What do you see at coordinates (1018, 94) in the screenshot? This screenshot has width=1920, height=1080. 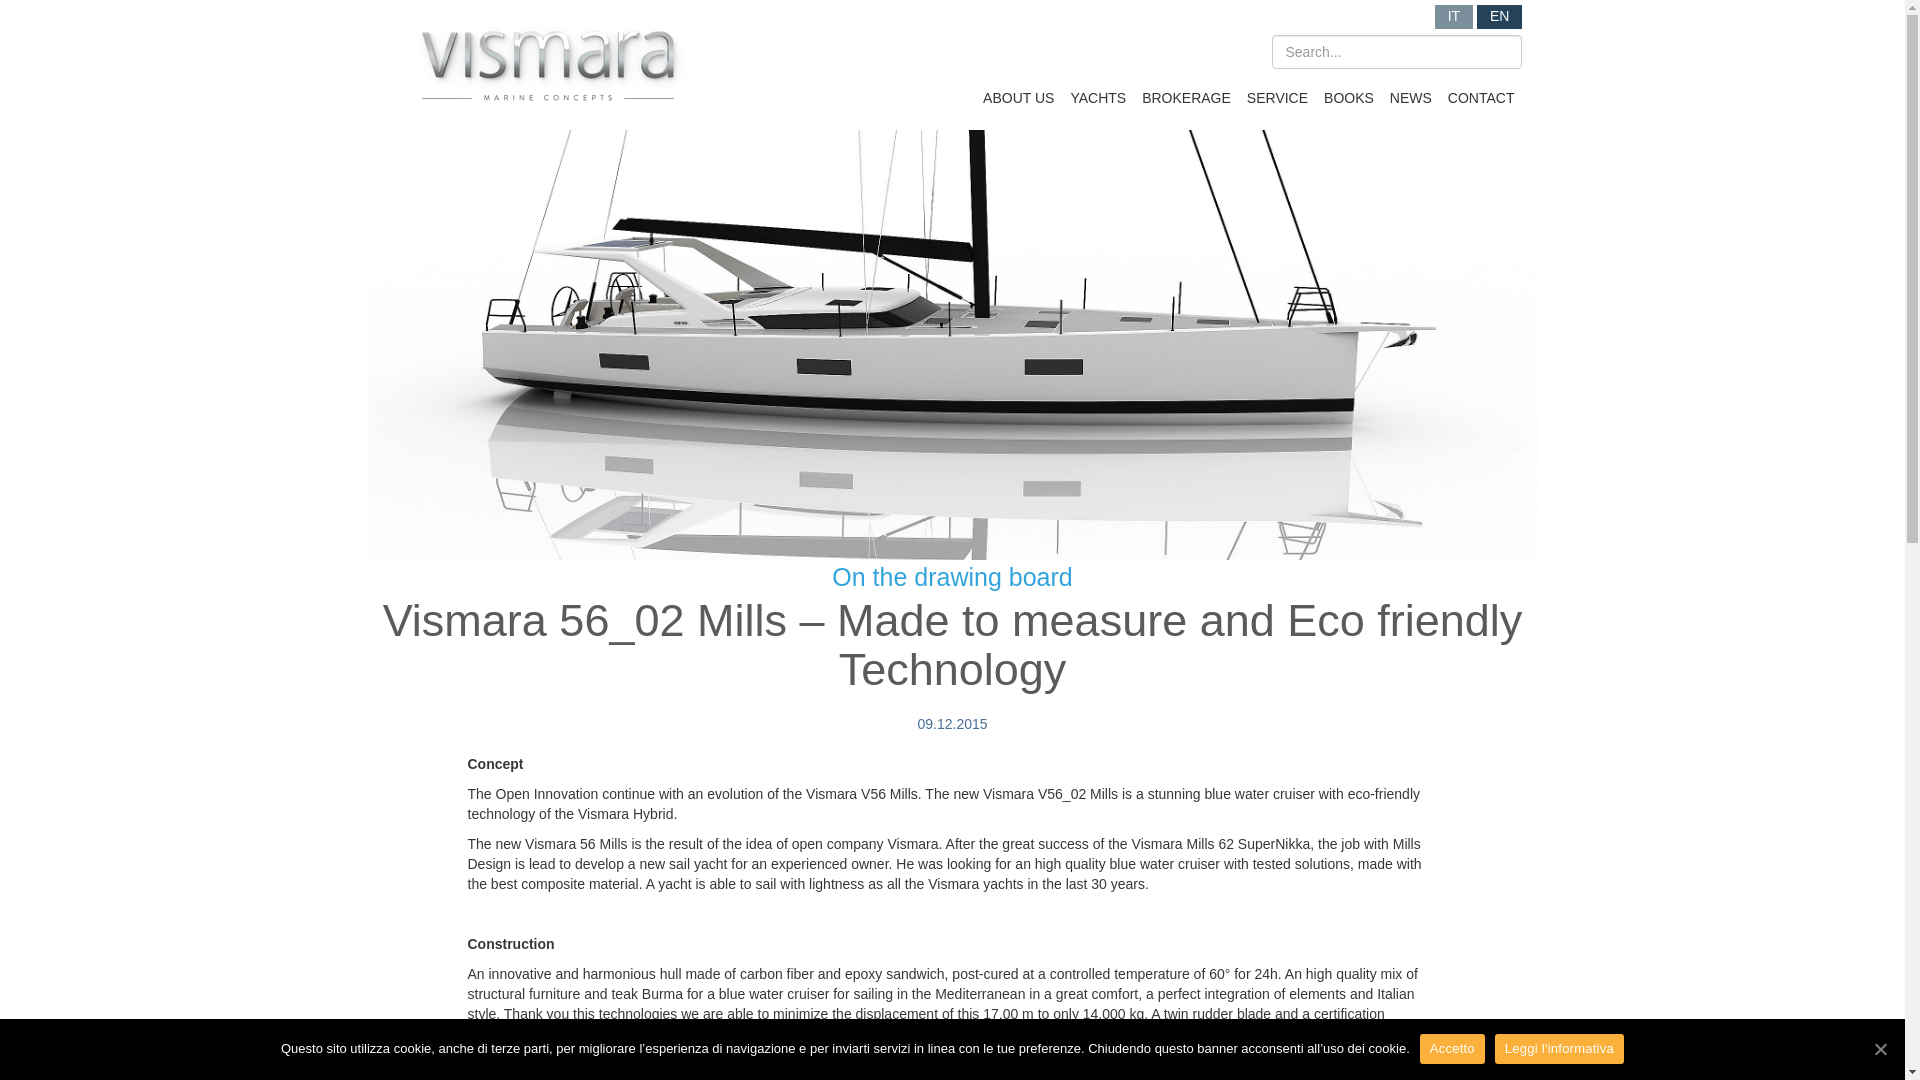 I see `About Us` at bounding box center [1018, 94].